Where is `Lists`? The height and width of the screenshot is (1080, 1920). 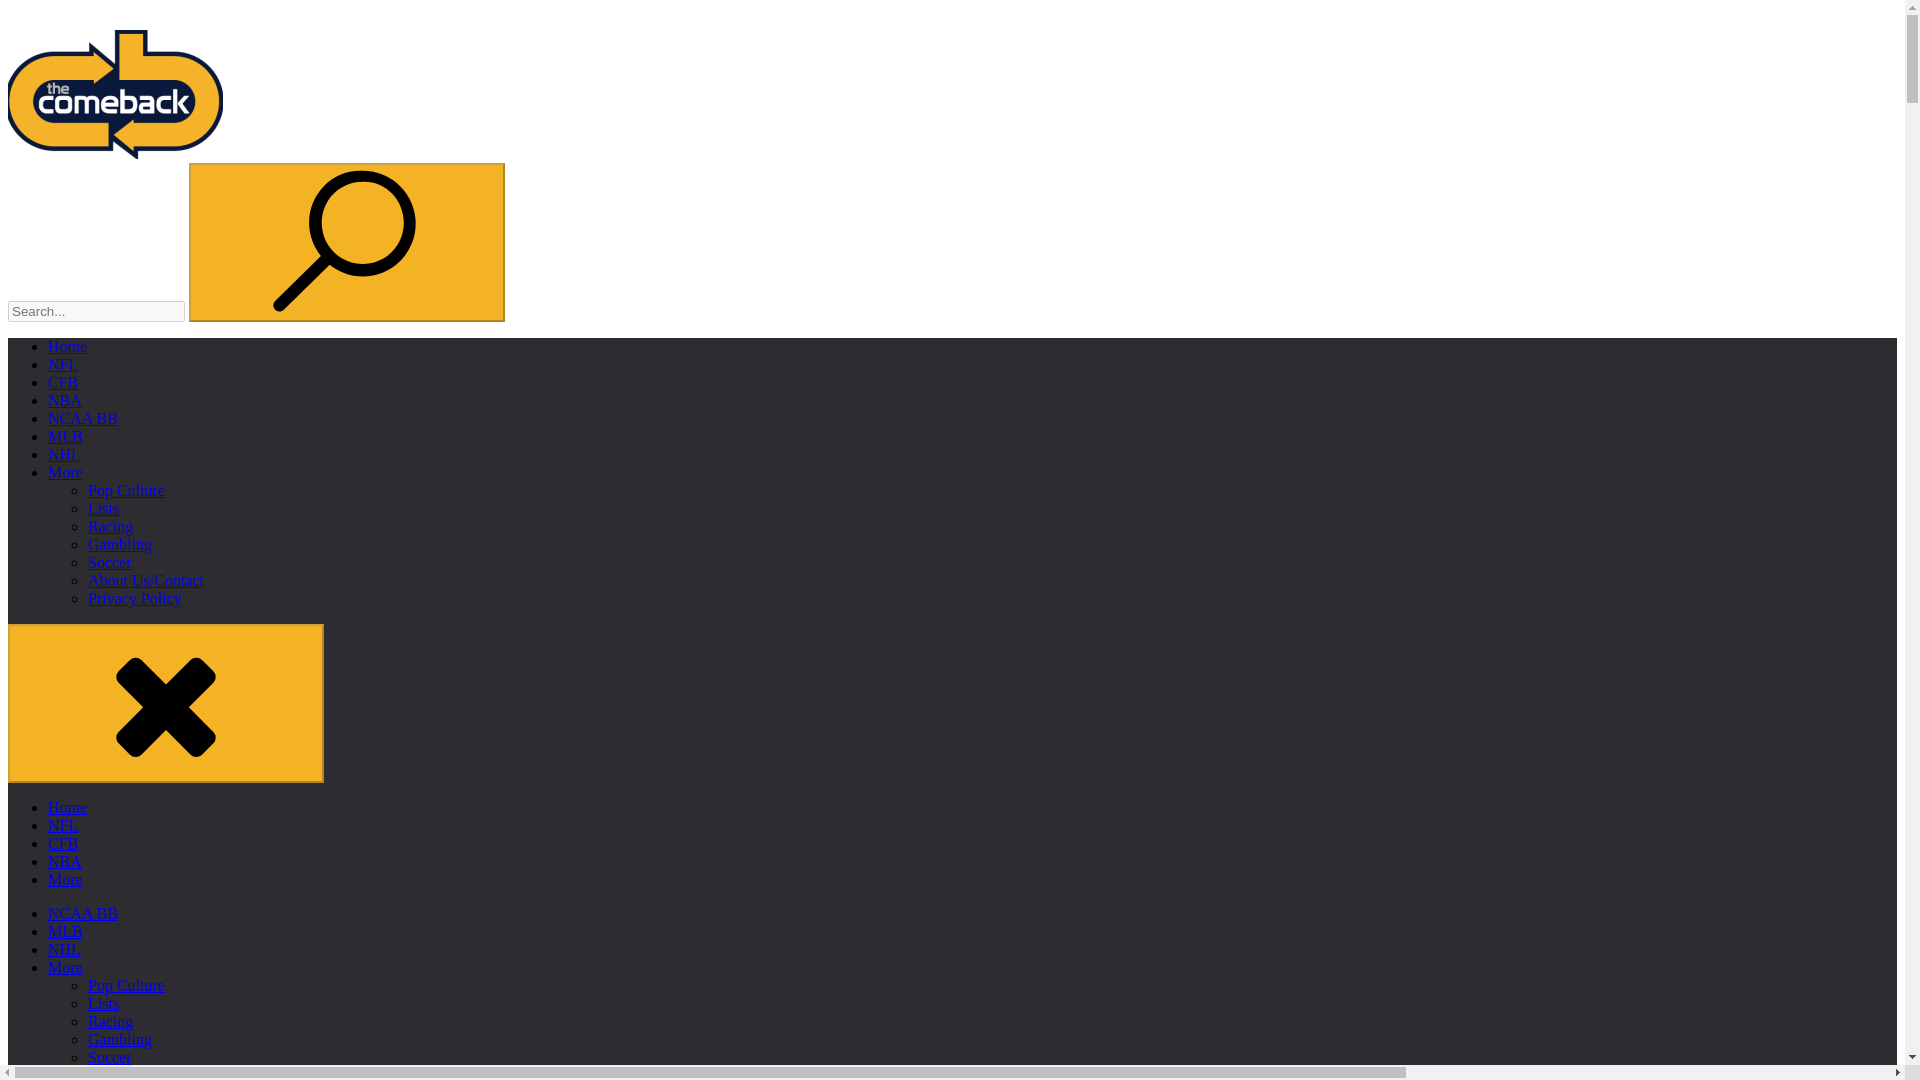
Lists is located at coordinates (104, 1002).